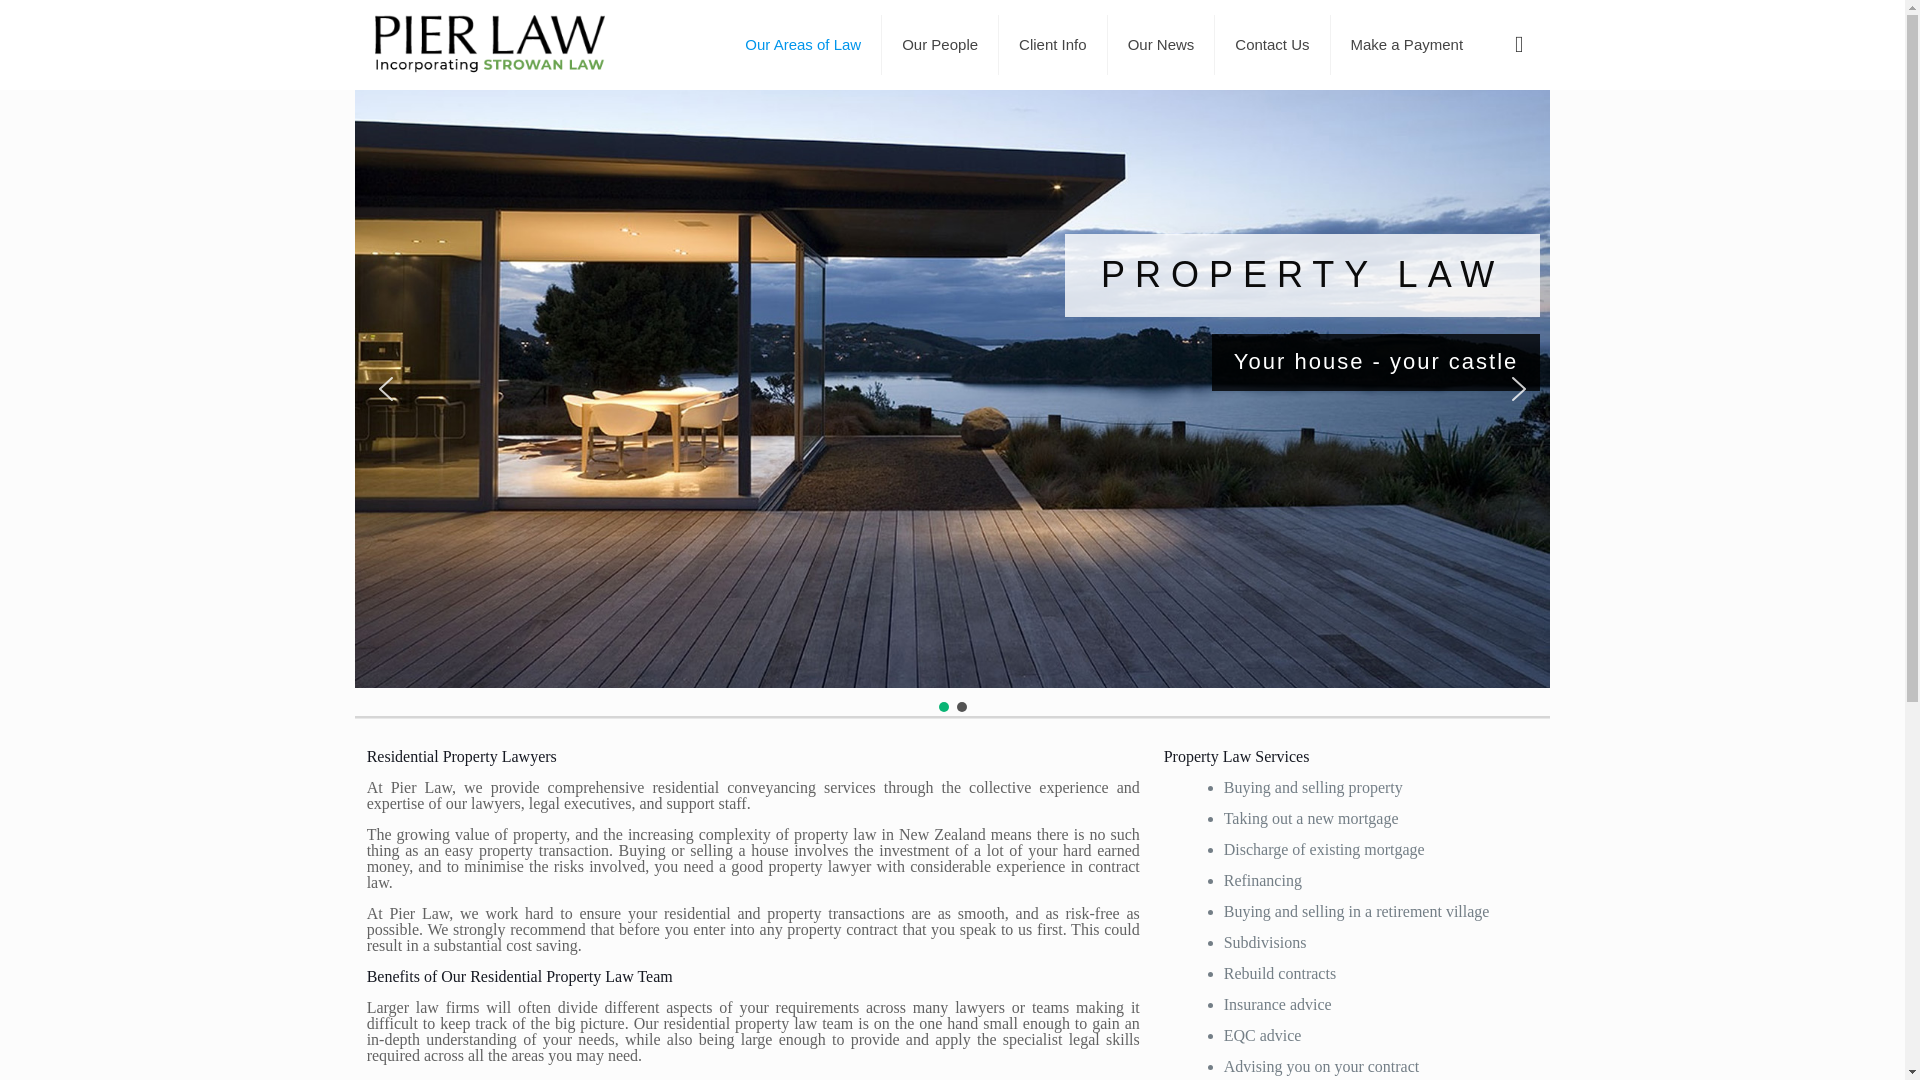 This screenshot has width=1920, height=1080. Describe the element at coordinates (803, 44) in the screenshot. I see `Our Areas of Law` at that location.